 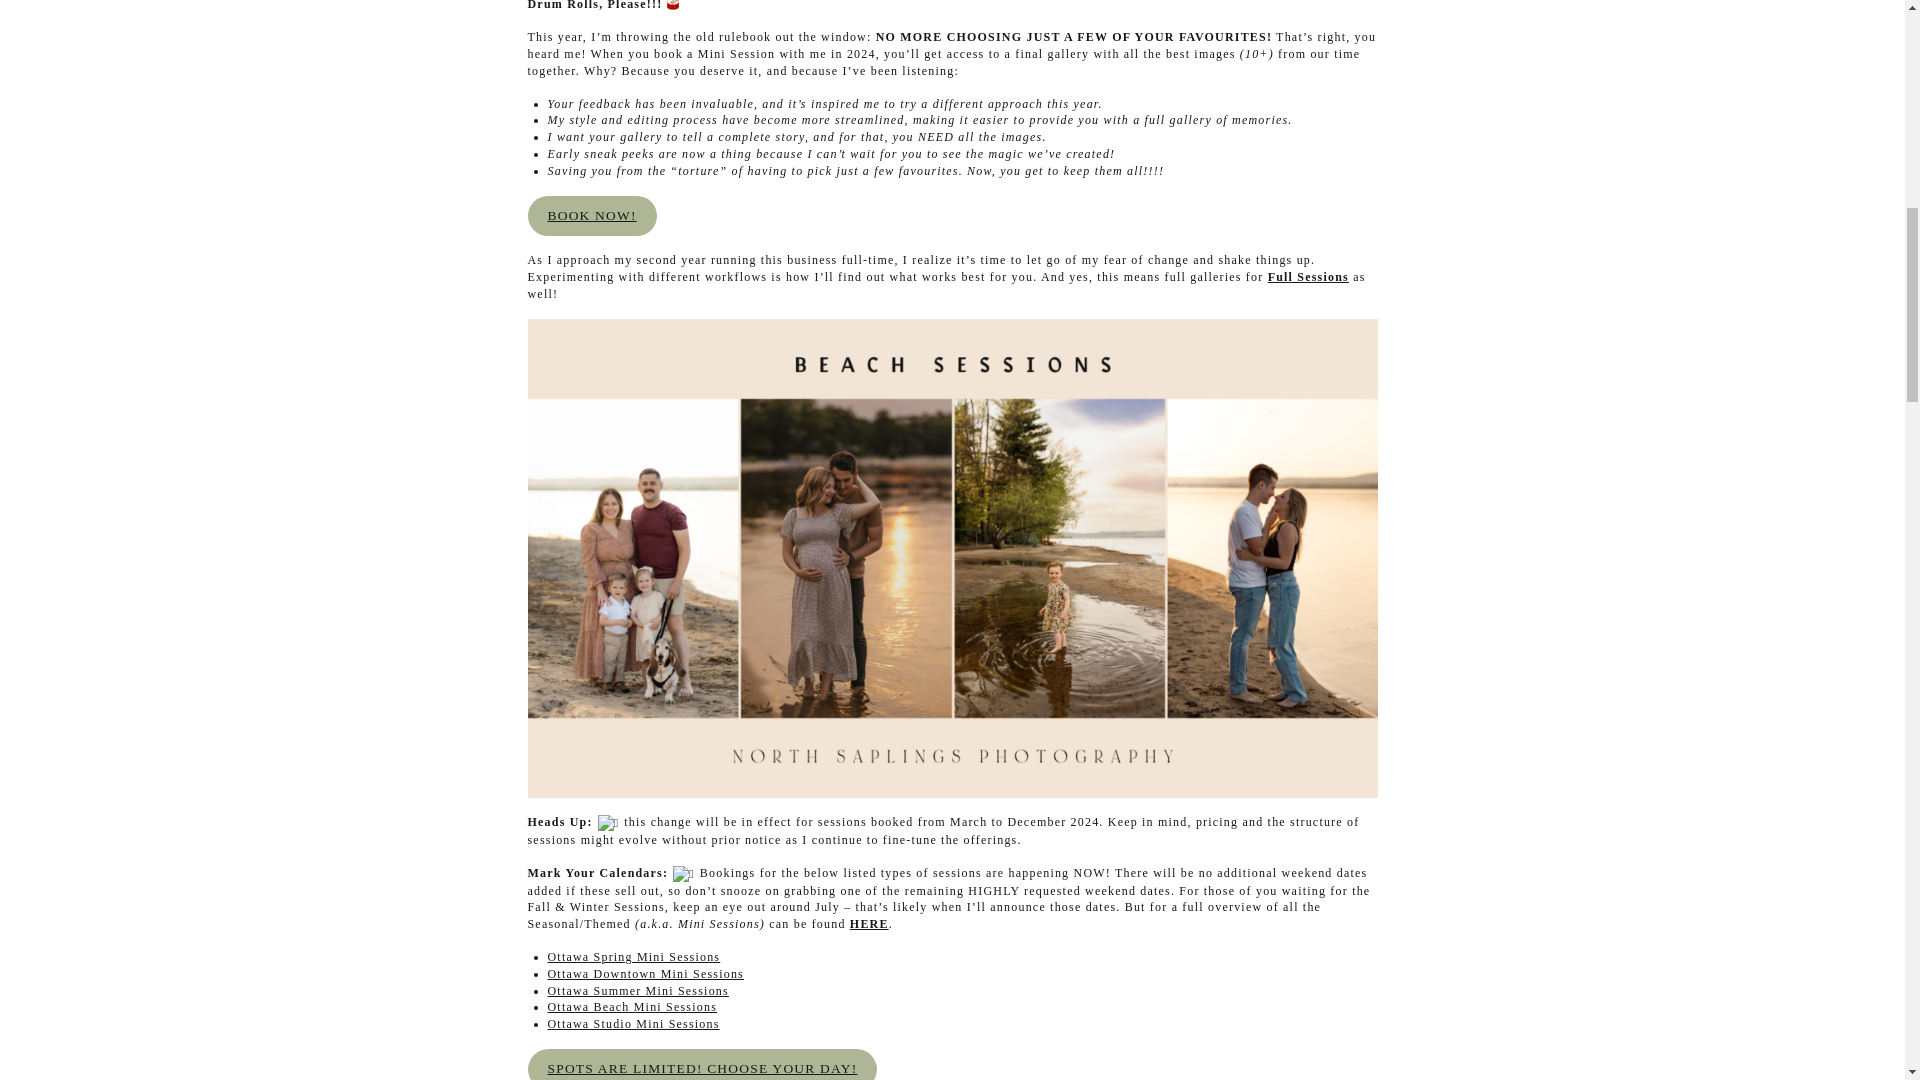 I want to click on BOOK NOW!, so click(x=592, y=216).